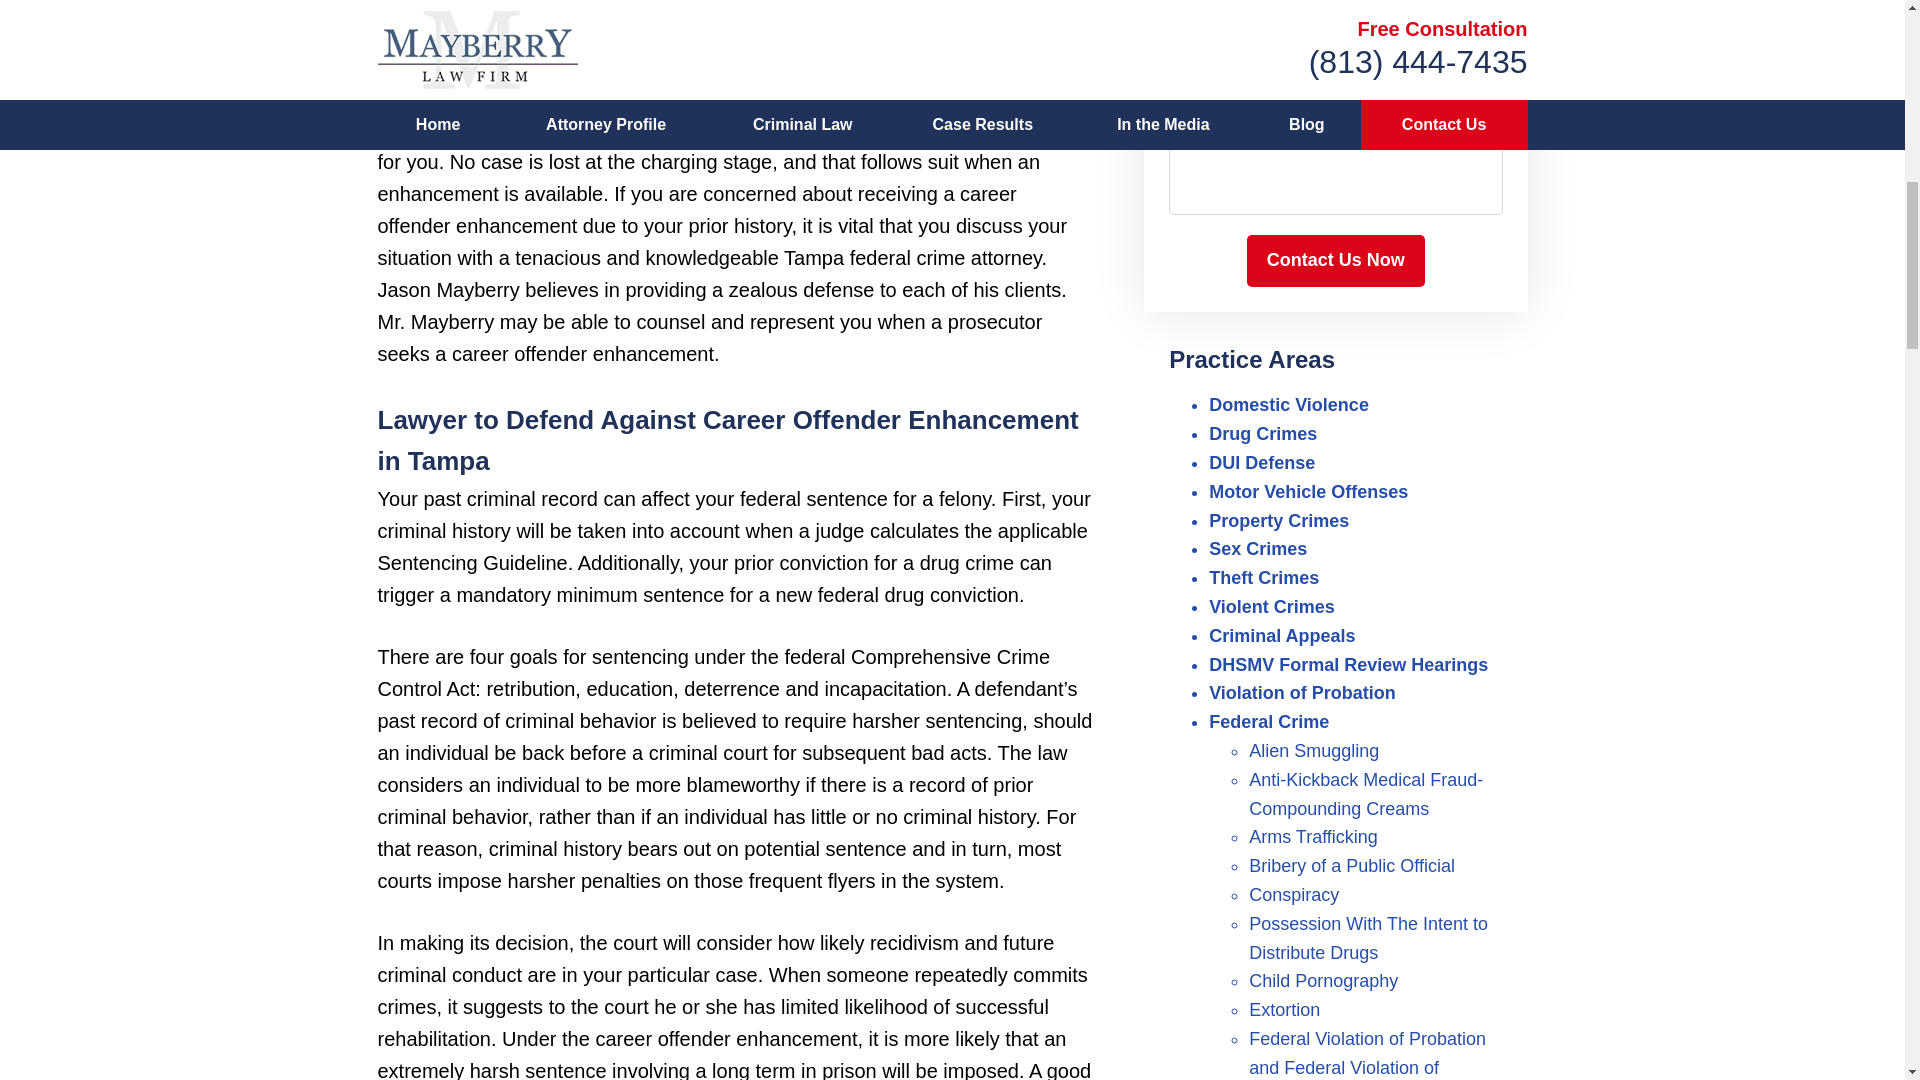 Image resolution: width=1920 pixels, height=1080 pixels. I want to click on Practice Areas, so click(1252, 358).